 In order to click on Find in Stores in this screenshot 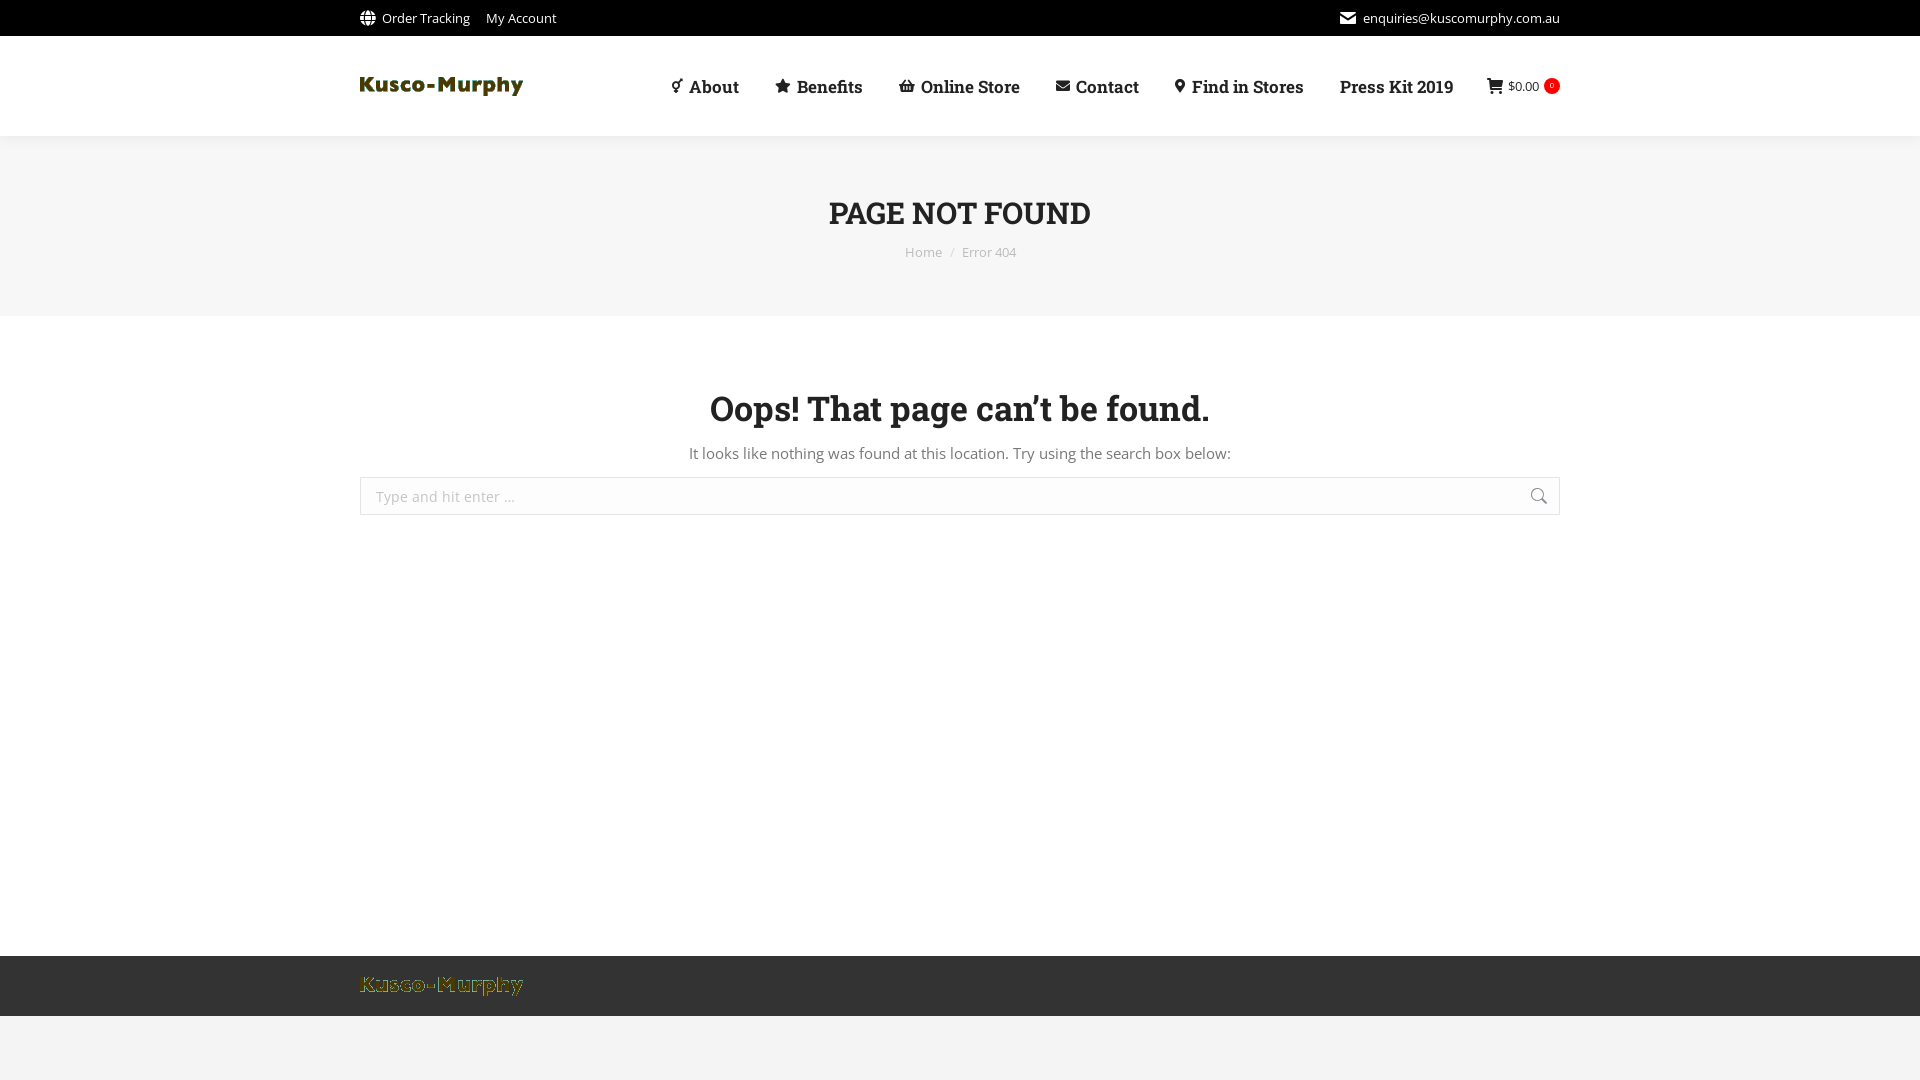, I will do `click(1240, 86)`.